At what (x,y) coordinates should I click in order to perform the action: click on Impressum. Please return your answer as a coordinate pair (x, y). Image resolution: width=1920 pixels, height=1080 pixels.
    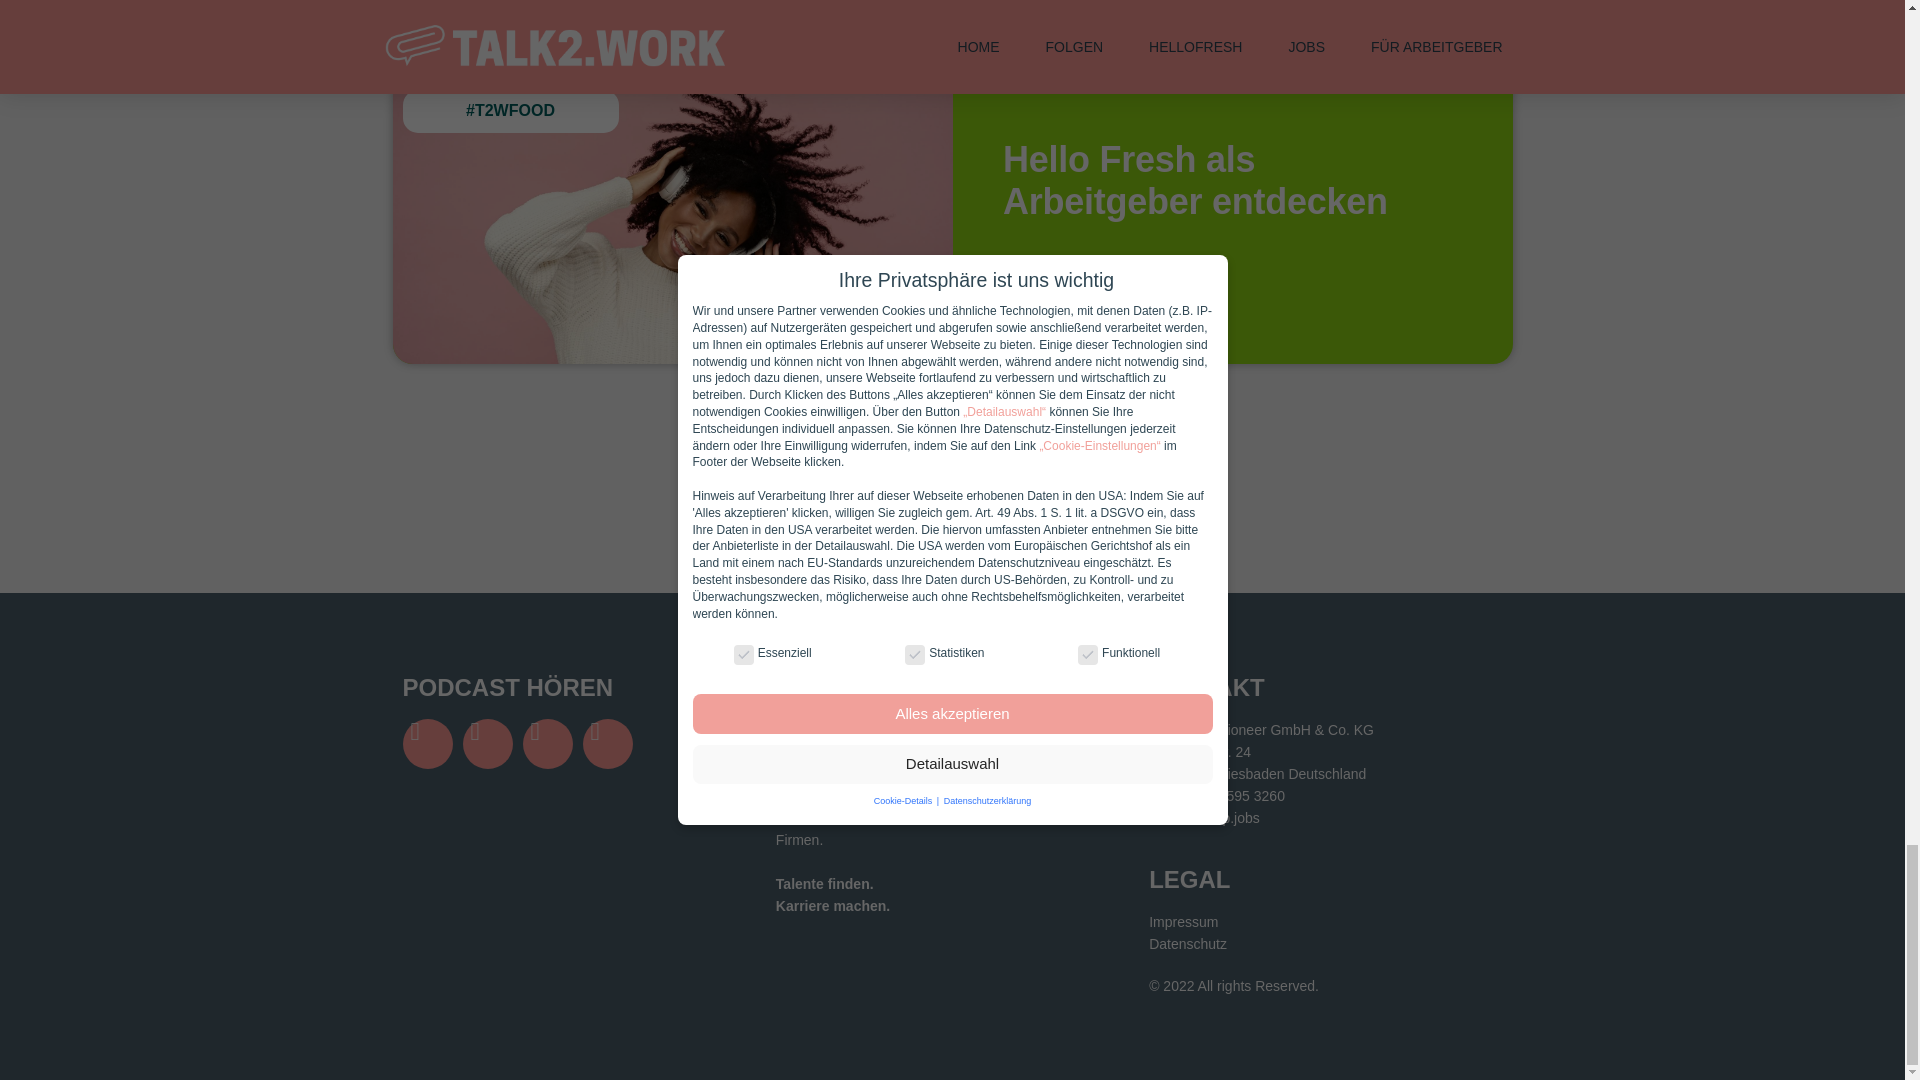
    Looking at the image, I should click on (1324, 922).